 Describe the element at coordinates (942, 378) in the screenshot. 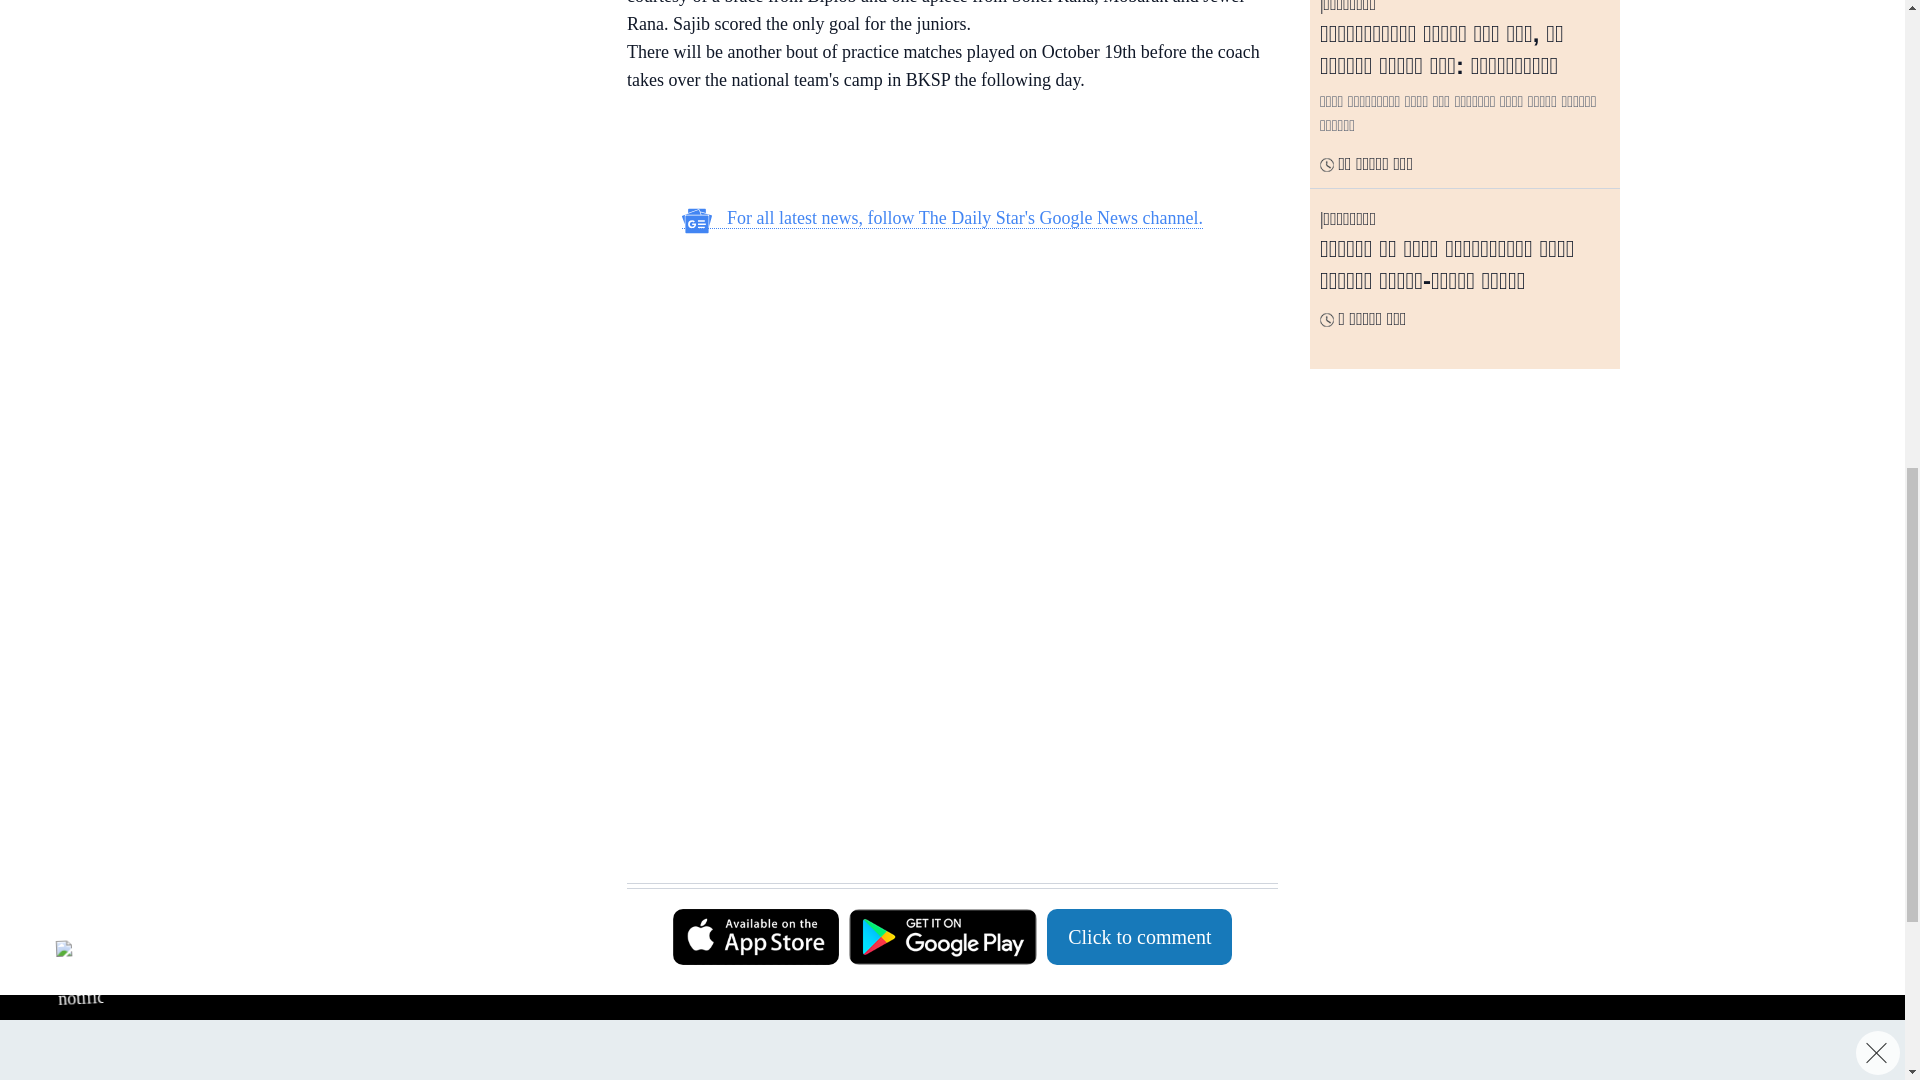

I see `3rd party ad content` at that location.